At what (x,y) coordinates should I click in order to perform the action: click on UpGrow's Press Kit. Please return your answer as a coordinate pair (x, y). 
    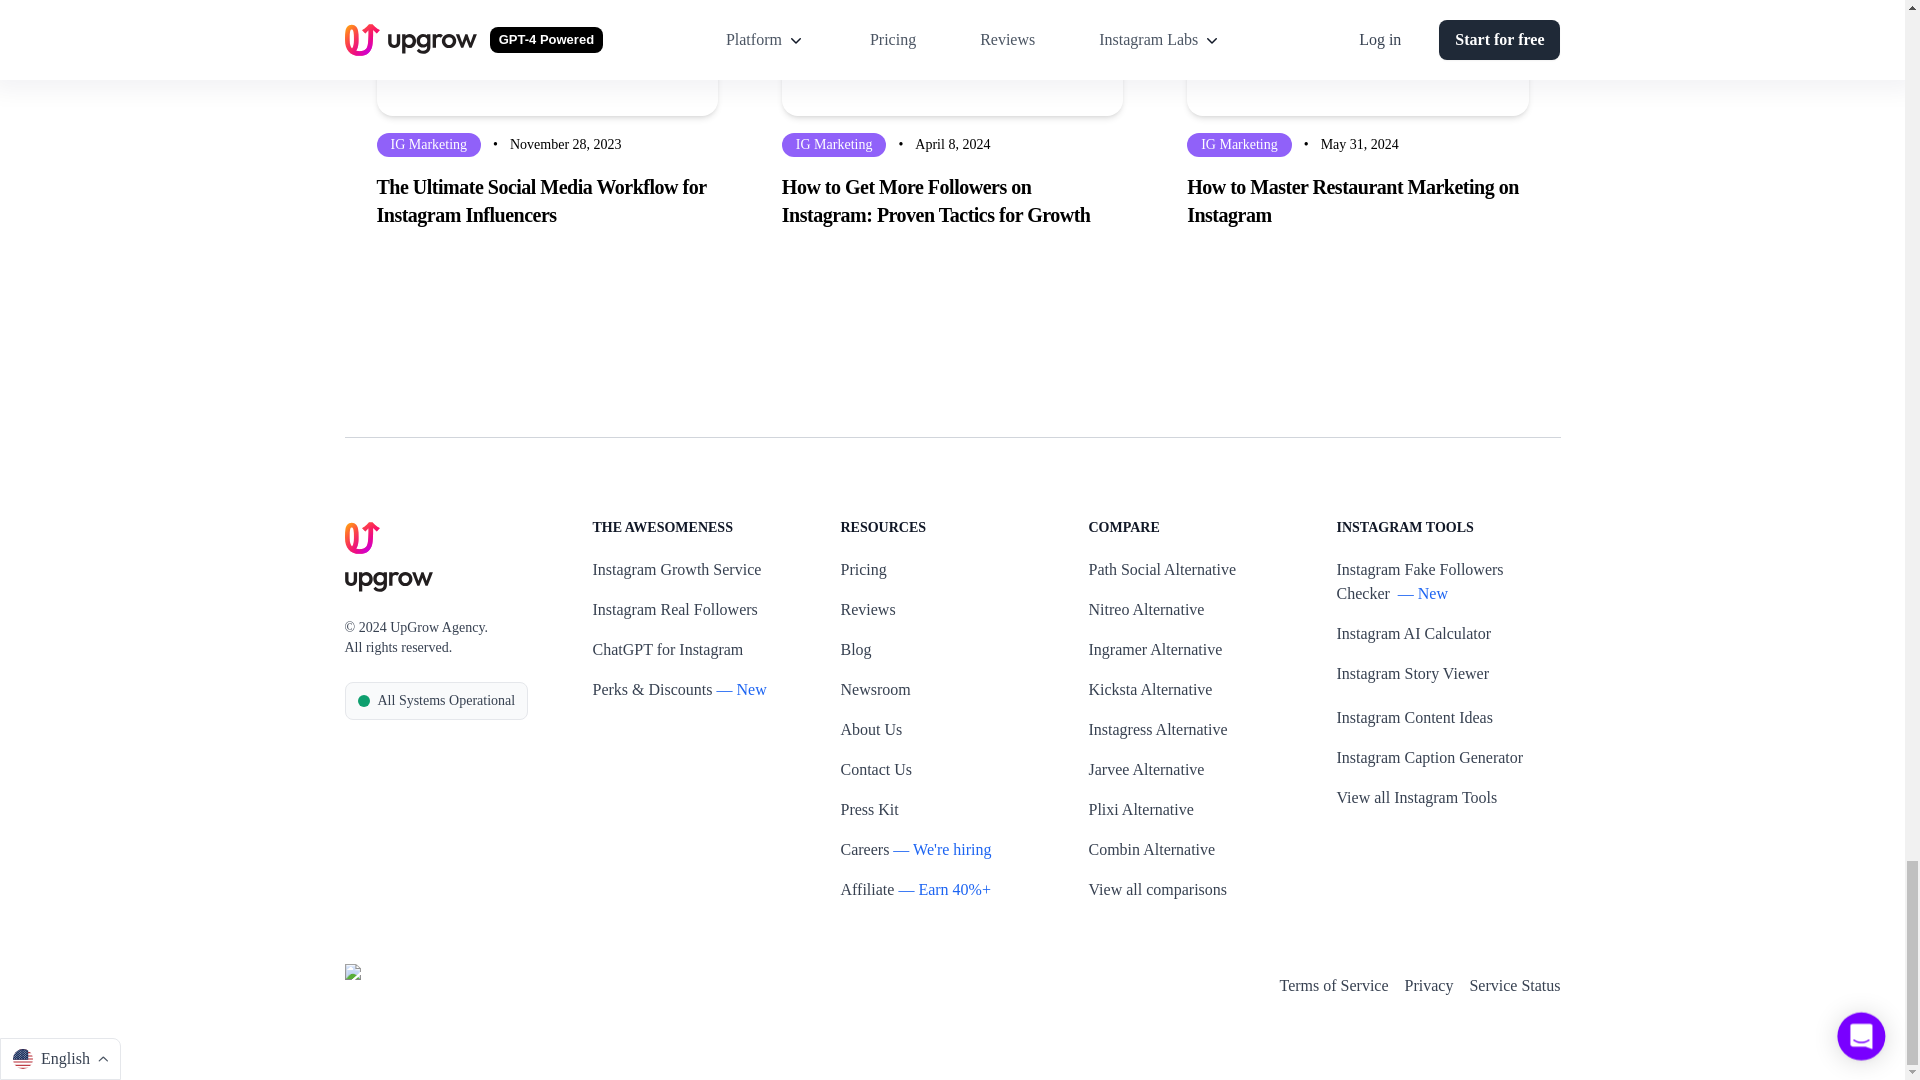
    Looking at the image, I should click on (869, 810).